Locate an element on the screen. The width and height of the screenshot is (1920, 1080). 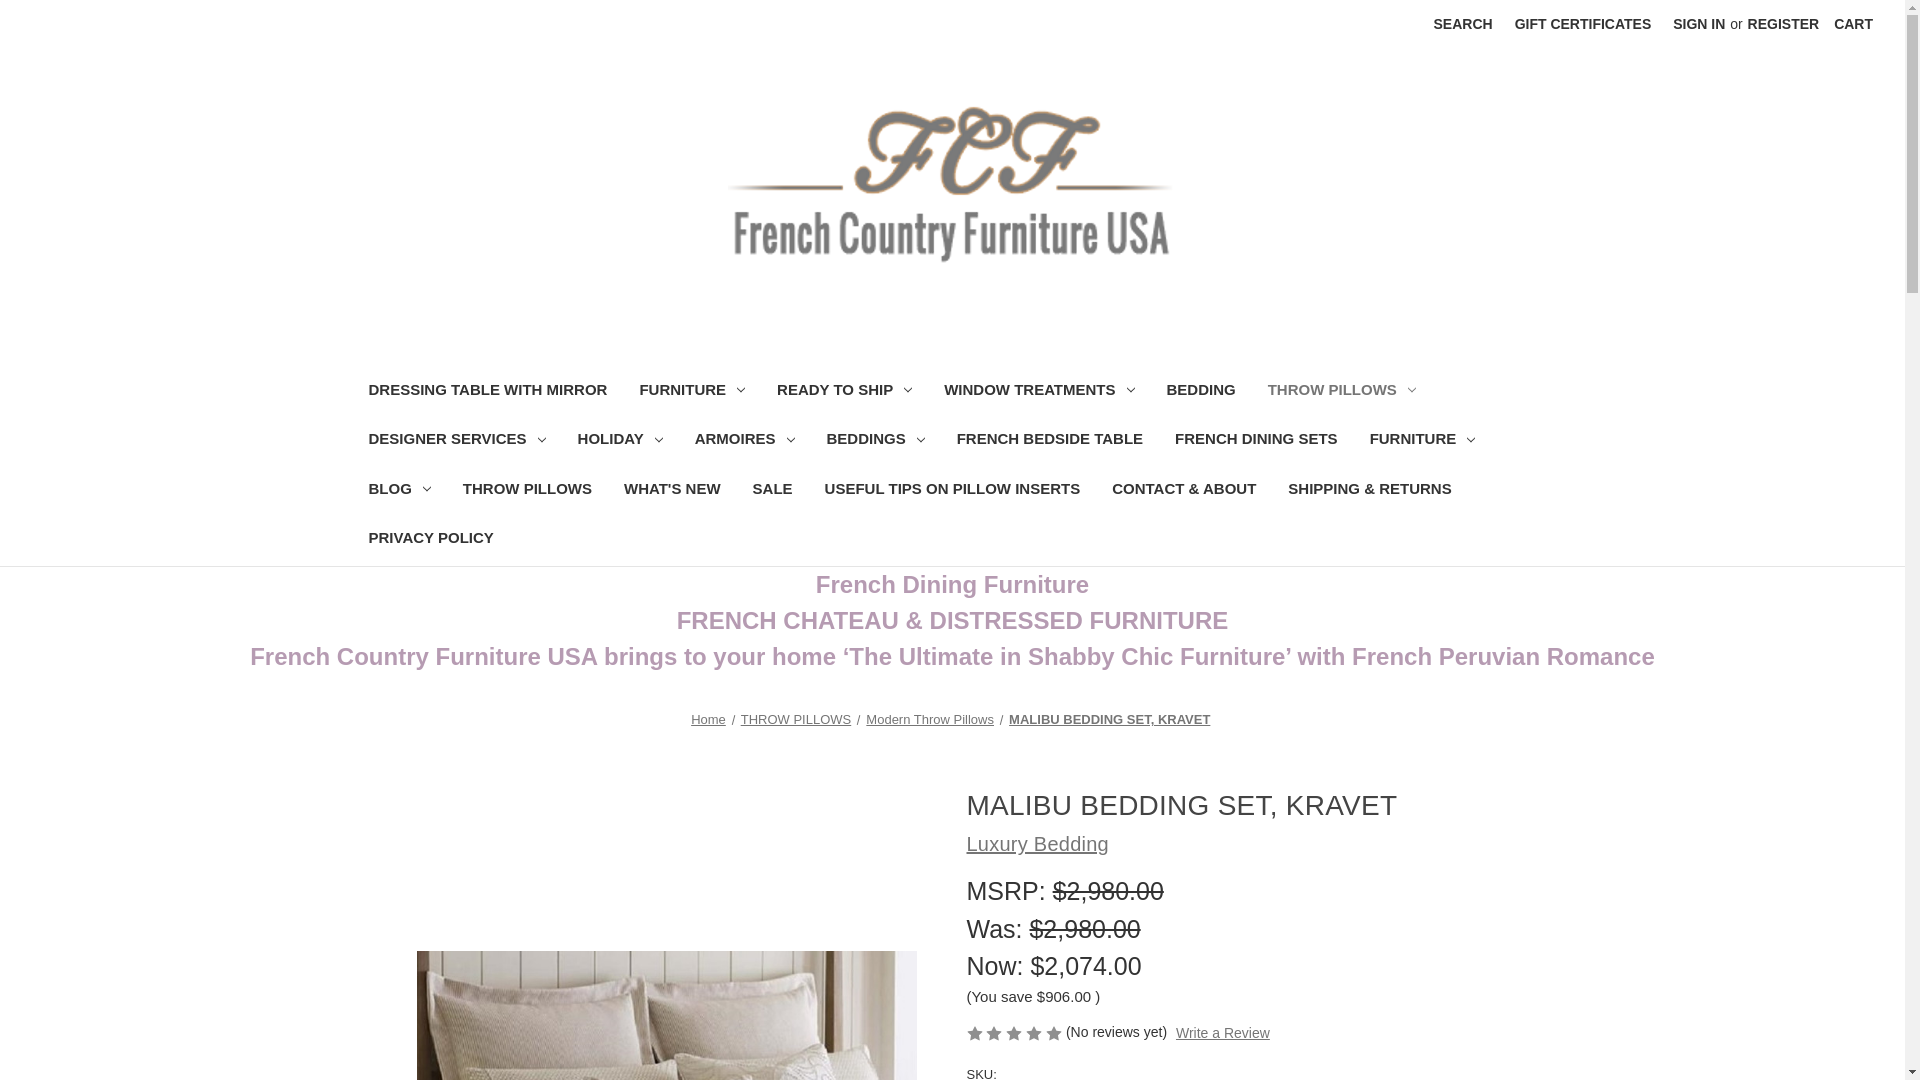
French Country Furniture USA is located at coordinates (952, 184).